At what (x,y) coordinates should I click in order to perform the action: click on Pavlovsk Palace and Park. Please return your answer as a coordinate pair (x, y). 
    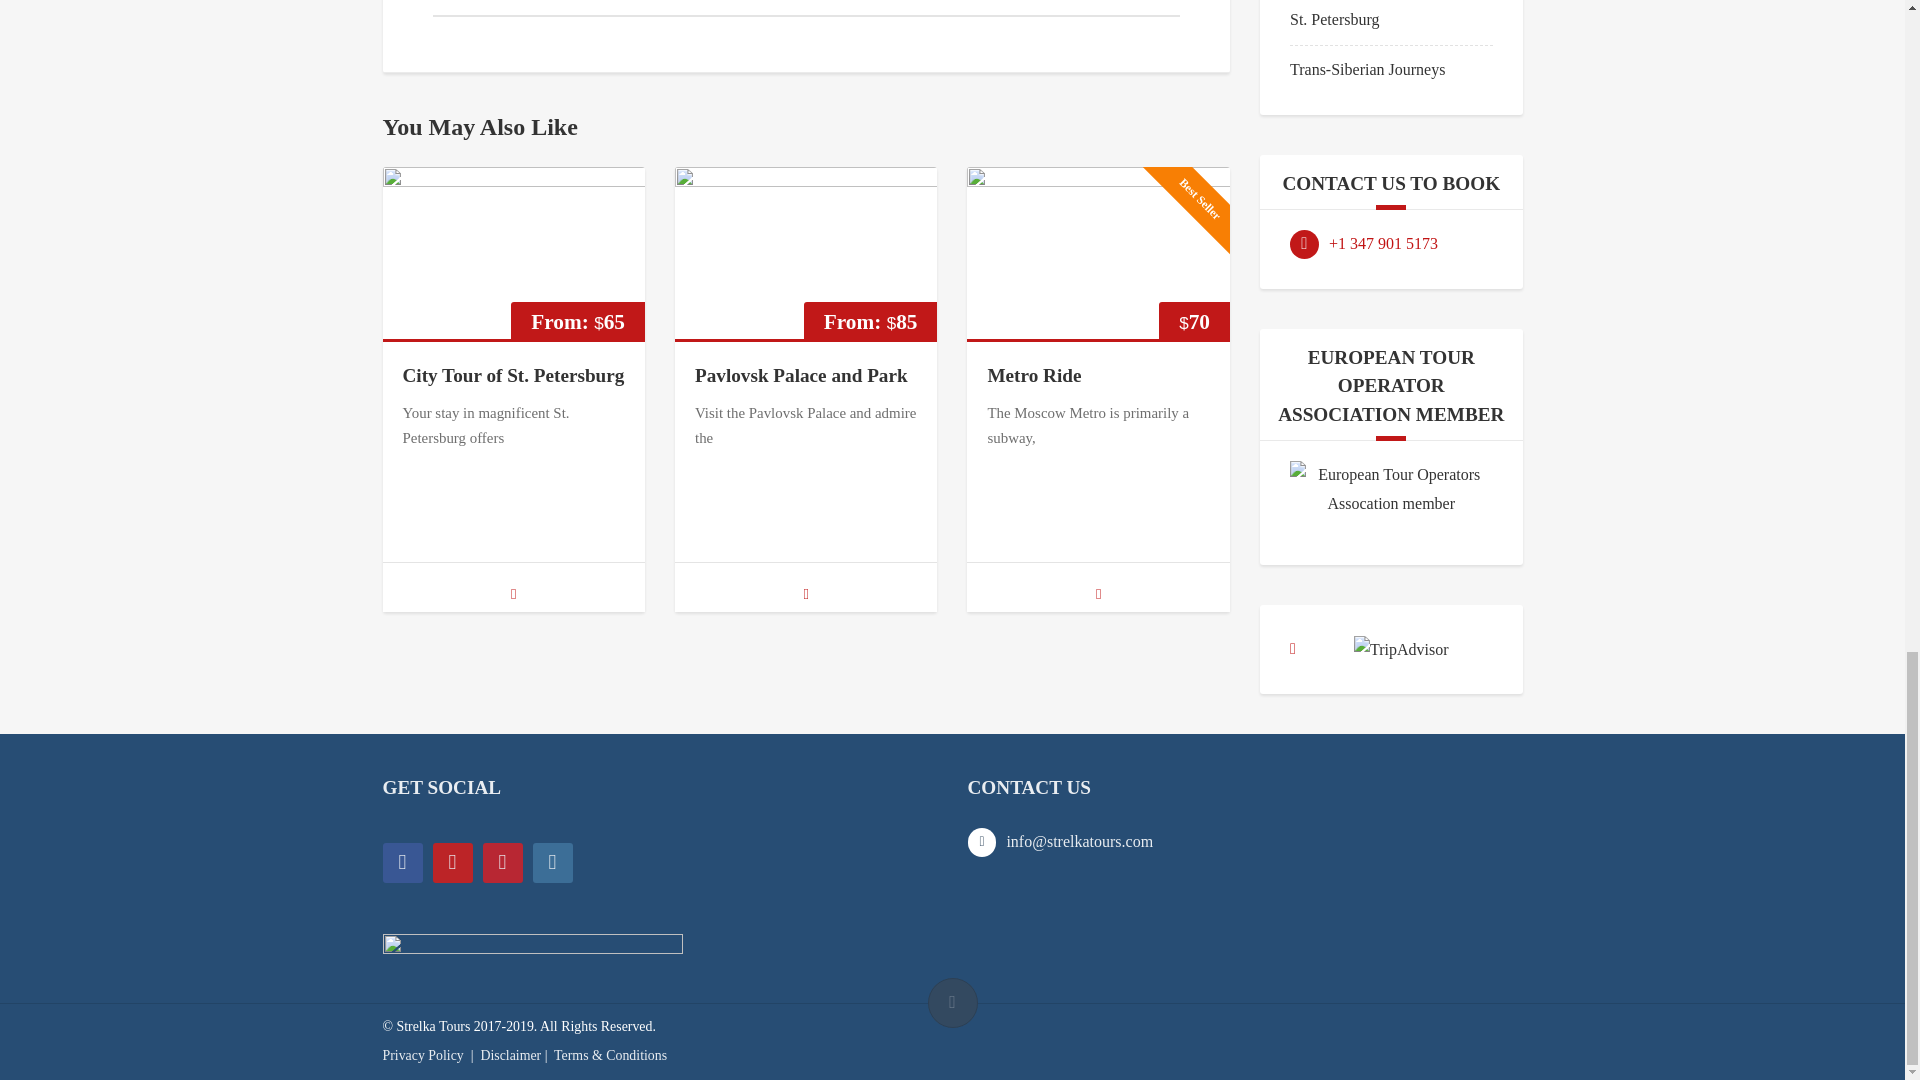
    Looking at the image, I should click on (802, 375).